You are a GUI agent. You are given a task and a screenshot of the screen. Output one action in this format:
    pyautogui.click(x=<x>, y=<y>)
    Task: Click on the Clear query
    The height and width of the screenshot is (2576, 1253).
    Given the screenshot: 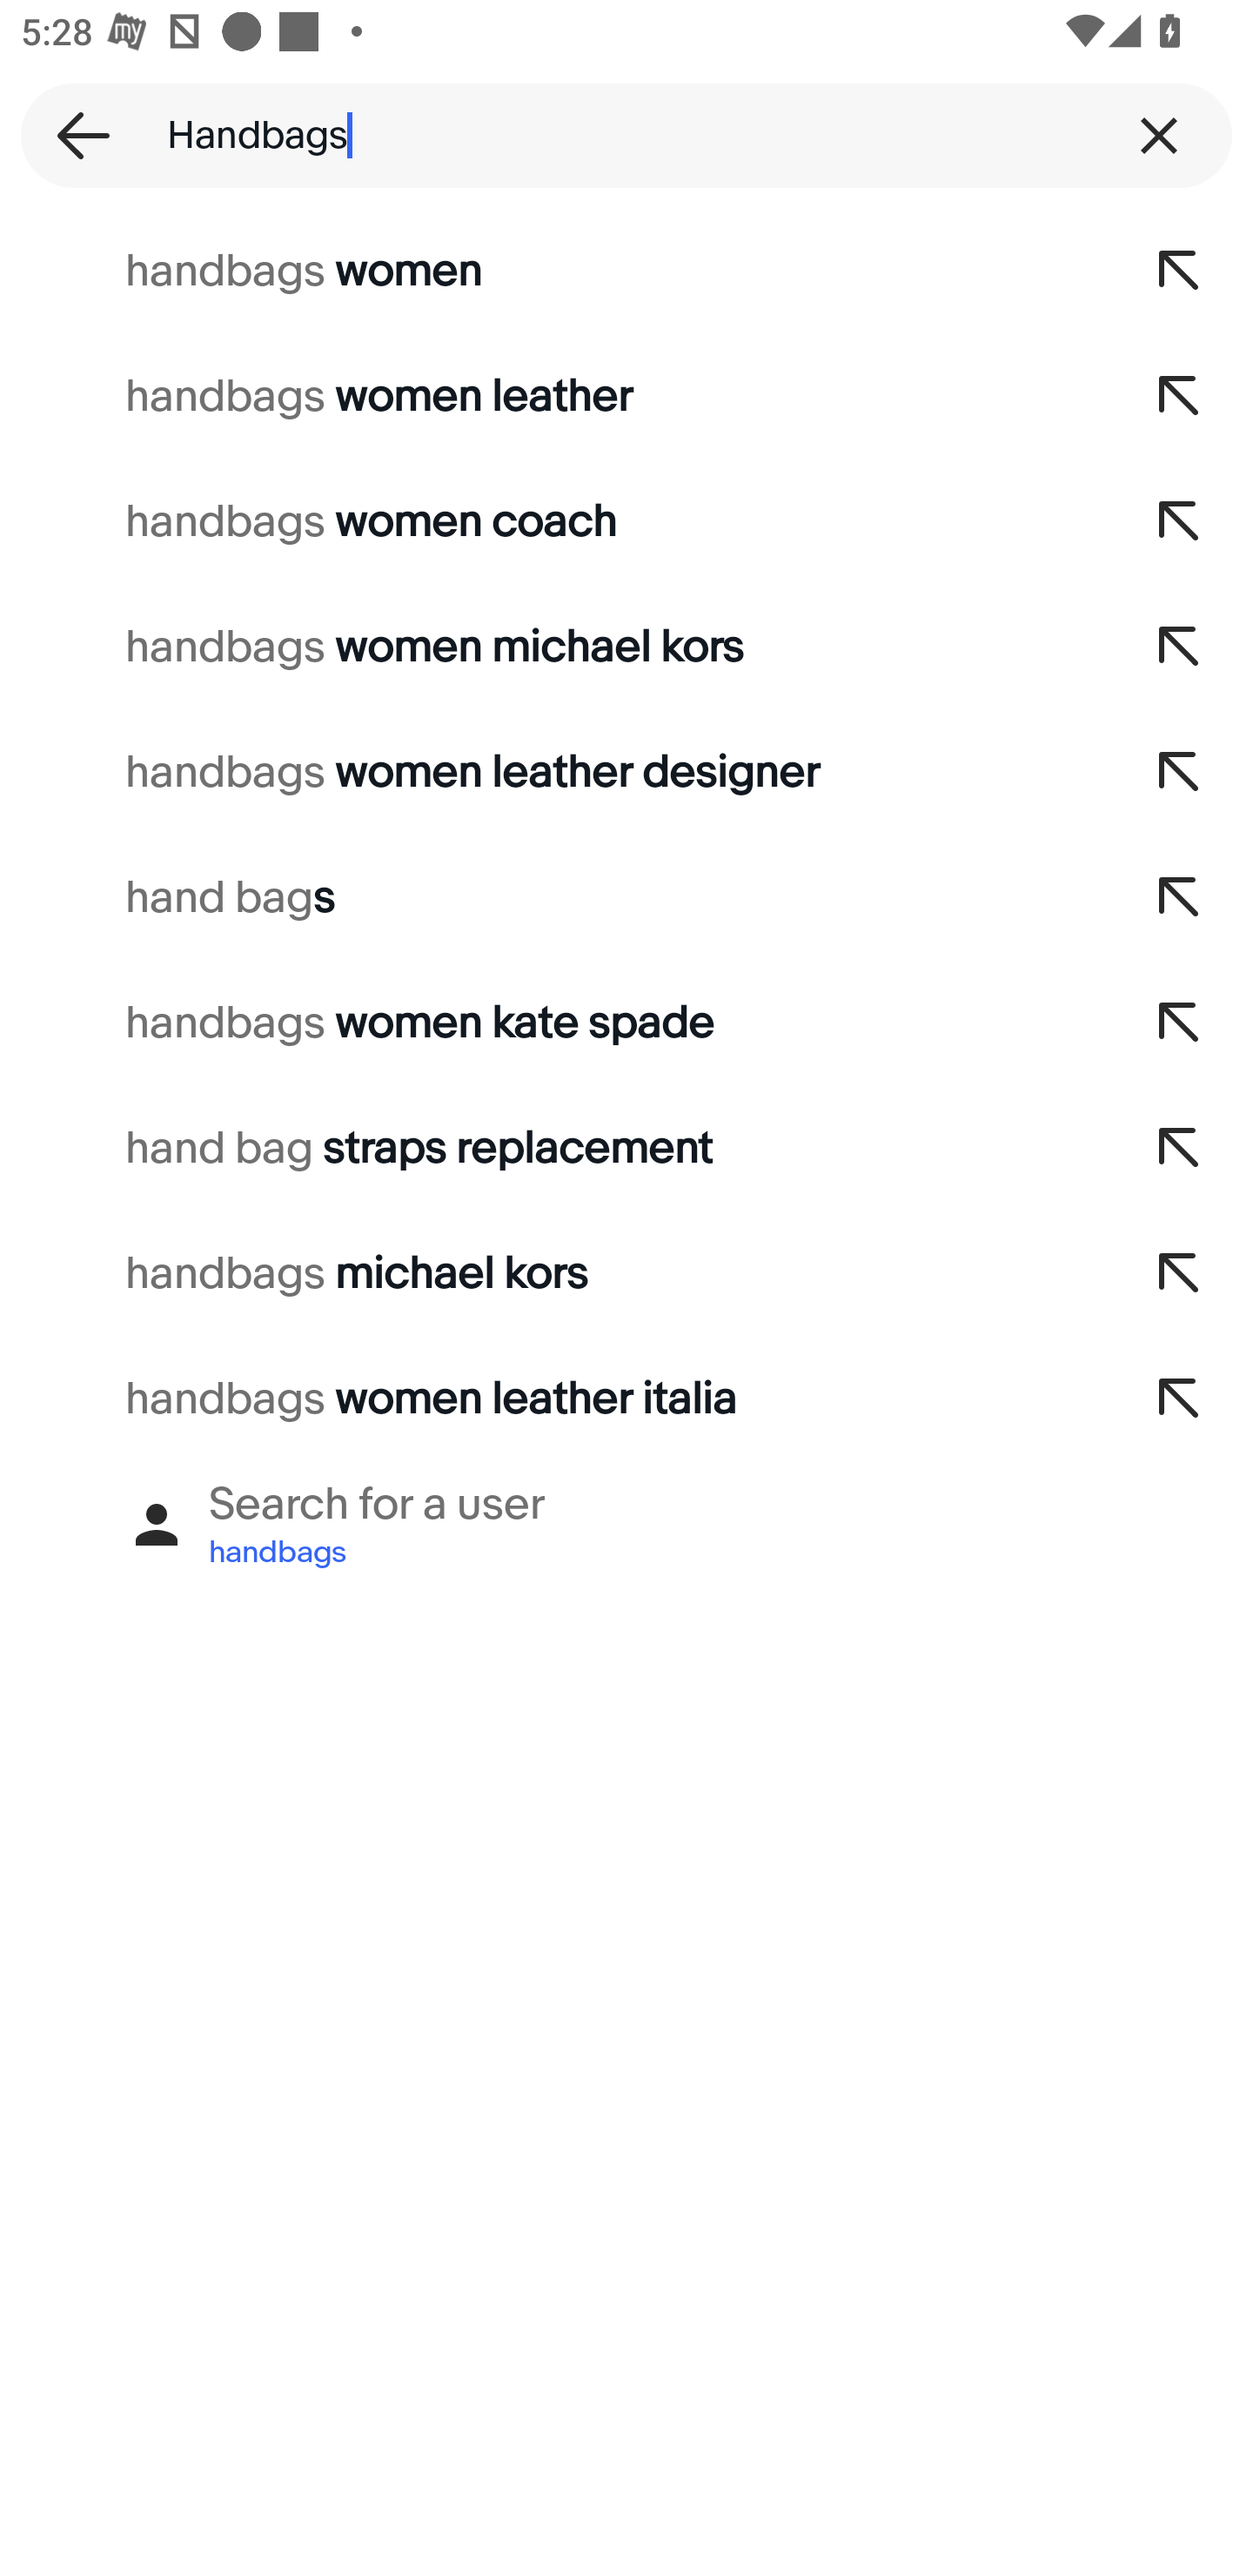 What is the action you would take?
    pyautogui.click(x=1159, y=135)
    